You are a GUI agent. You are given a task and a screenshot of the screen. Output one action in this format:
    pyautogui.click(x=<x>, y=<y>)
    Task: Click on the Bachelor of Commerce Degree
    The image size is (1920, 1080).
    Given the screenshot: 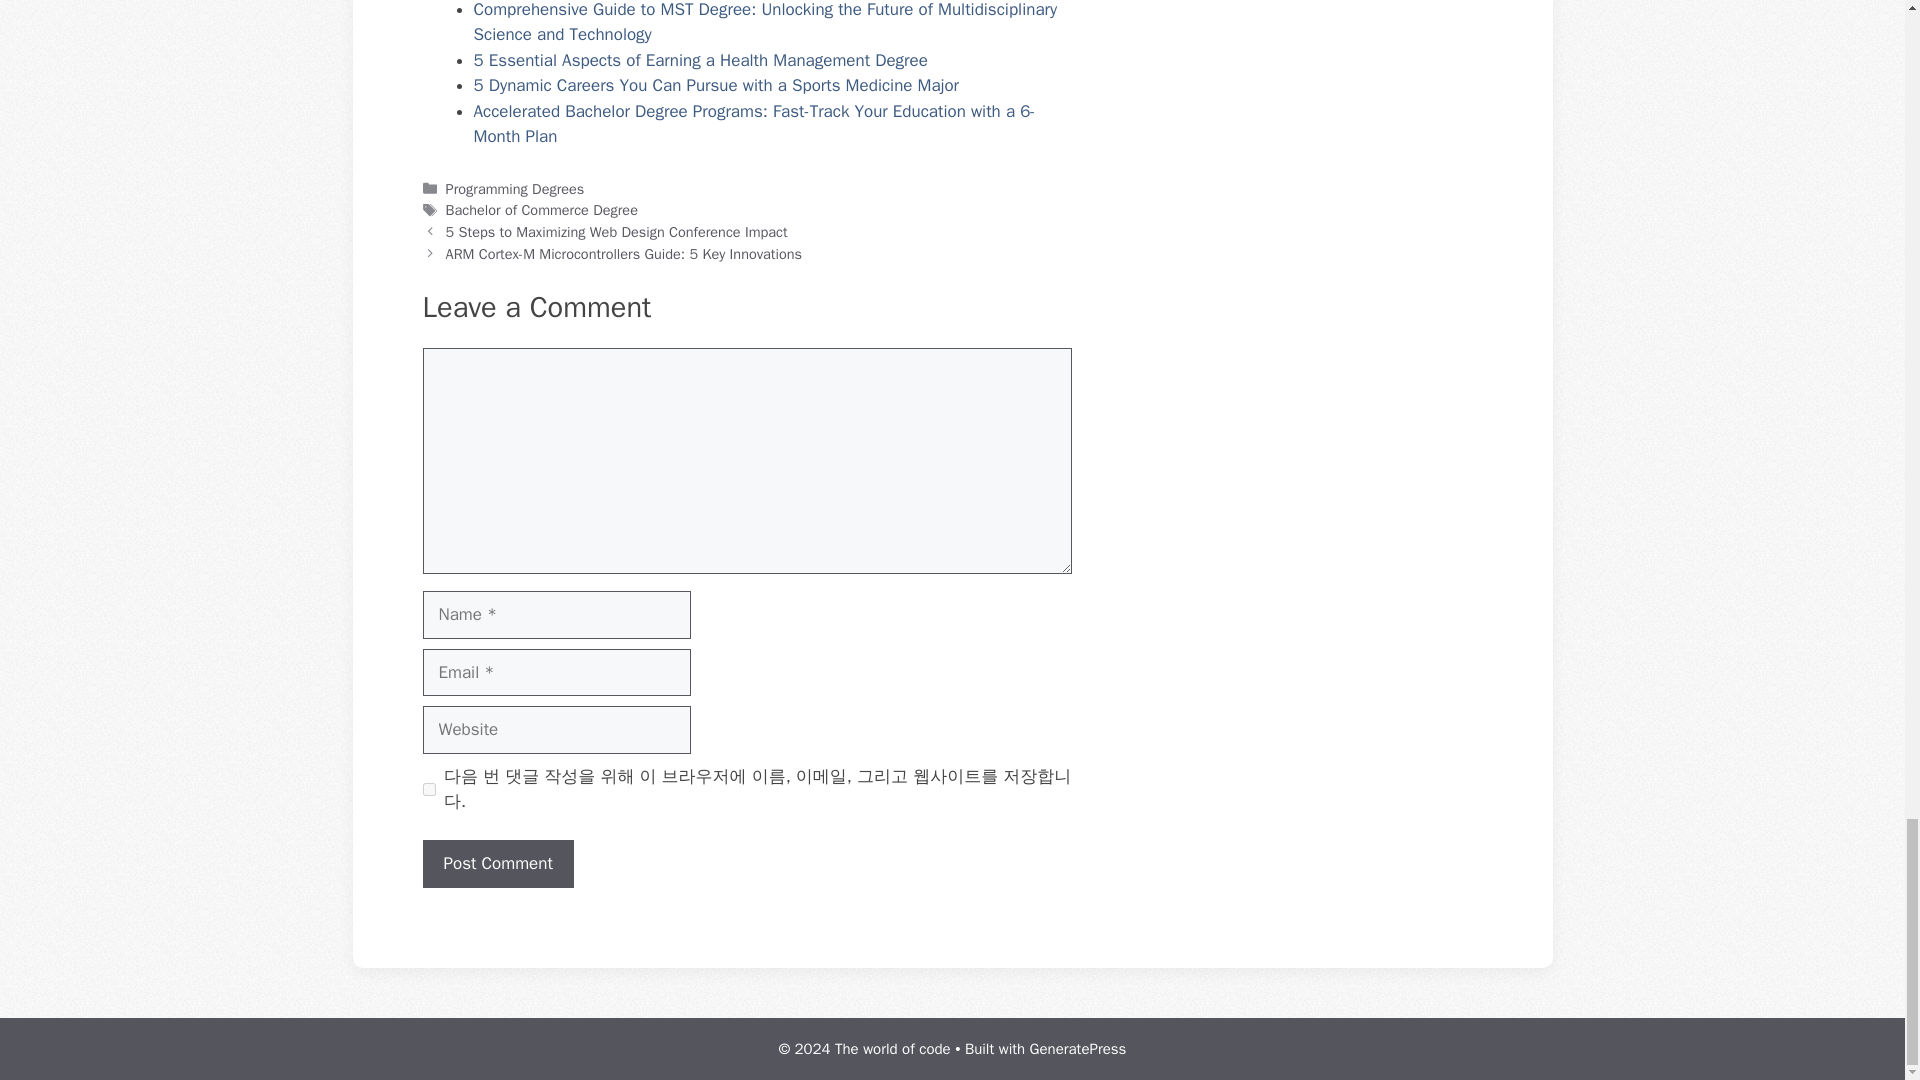 What is the action you would take?
    pyautogui.click(x=541, y=210)
    